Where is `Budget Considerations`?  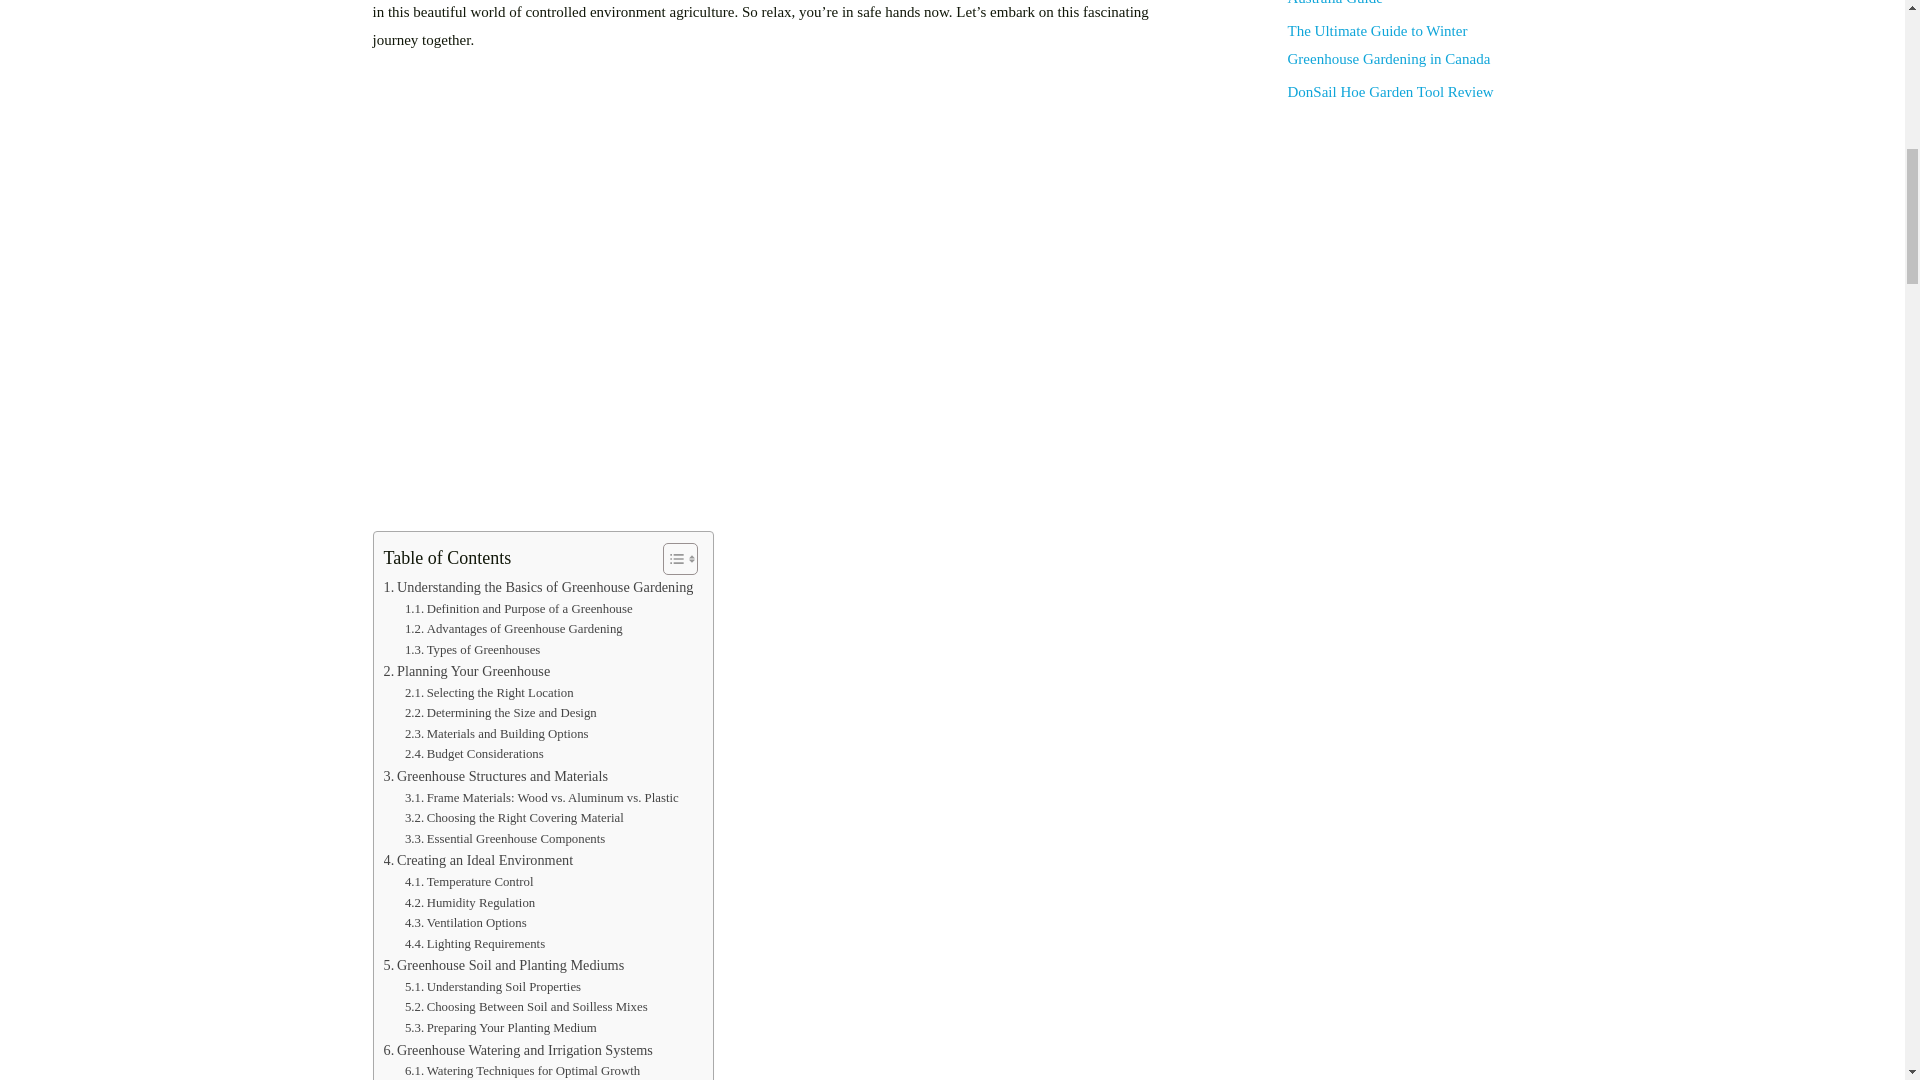 Budget Considerations is located at coordinates (474, 754).